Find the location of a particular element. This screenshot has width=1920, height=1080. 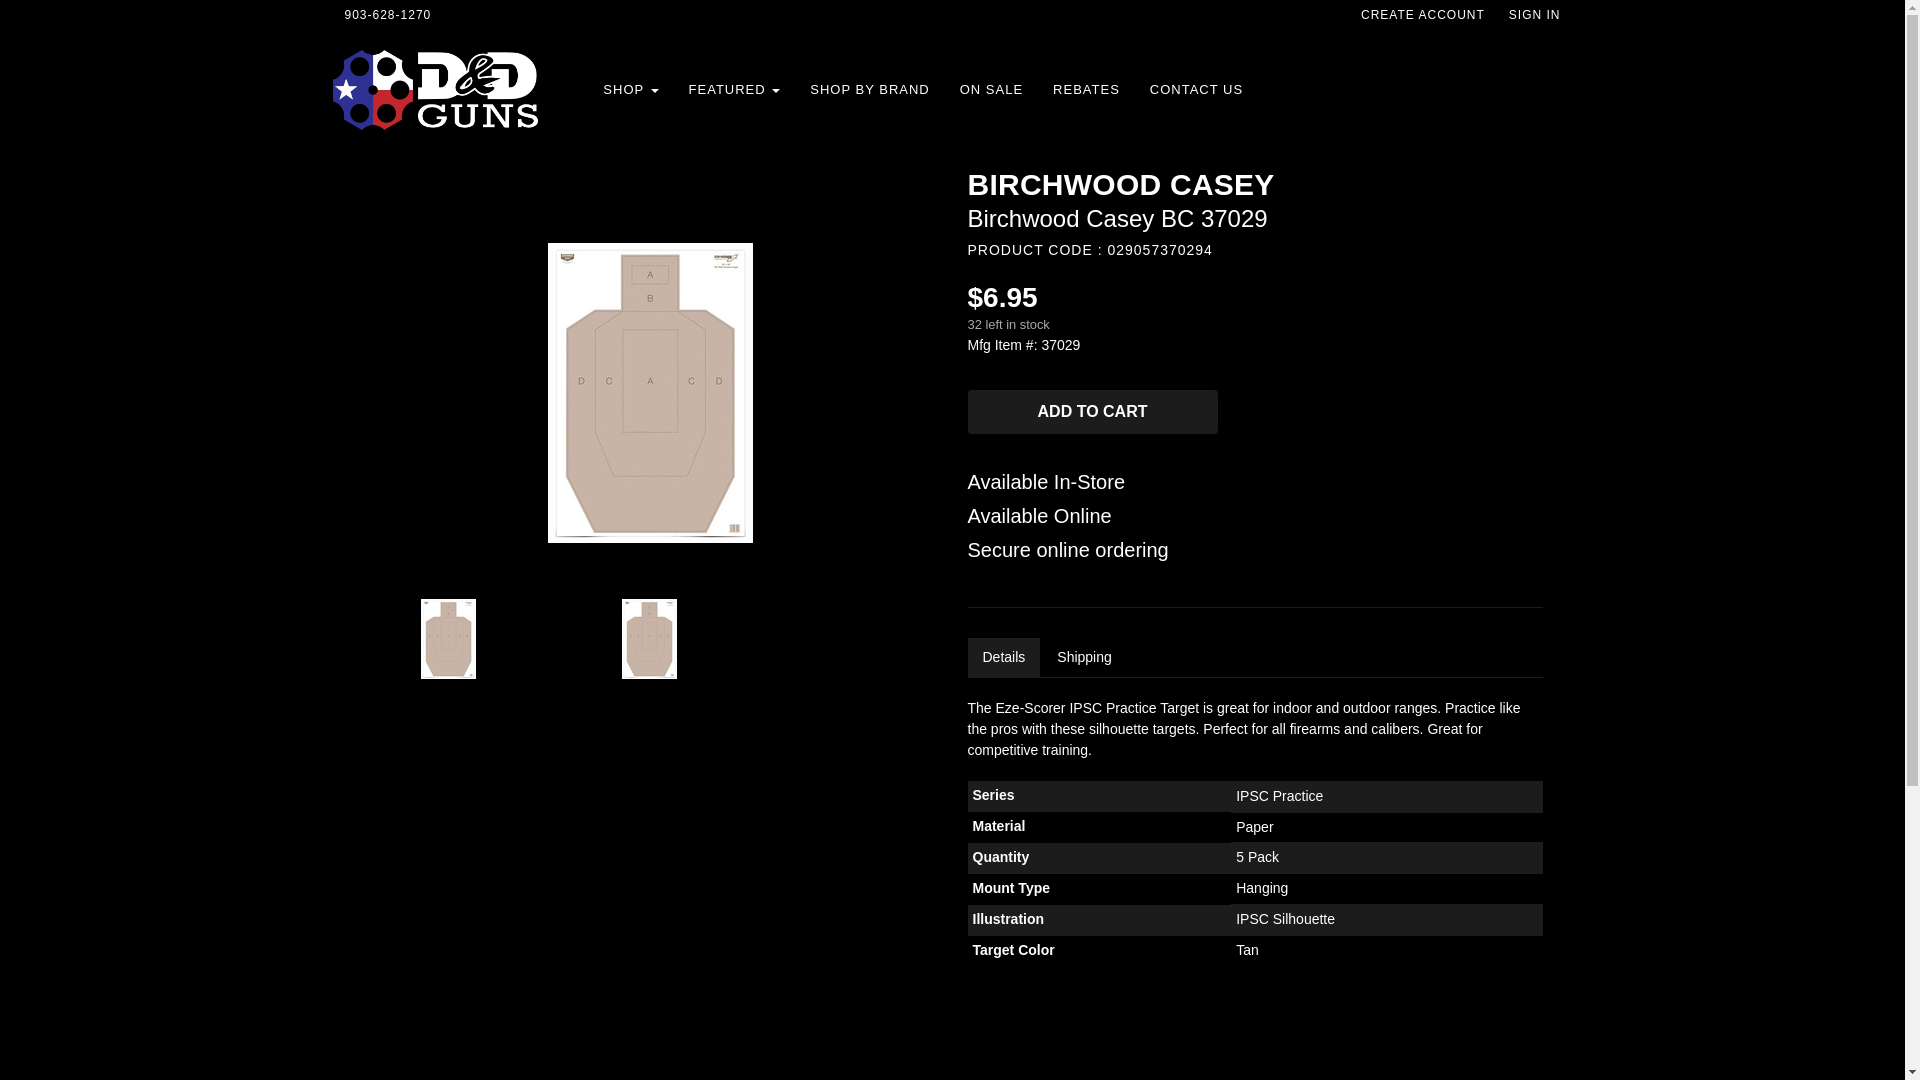

FEATURED is located at coordinates (734, 90).